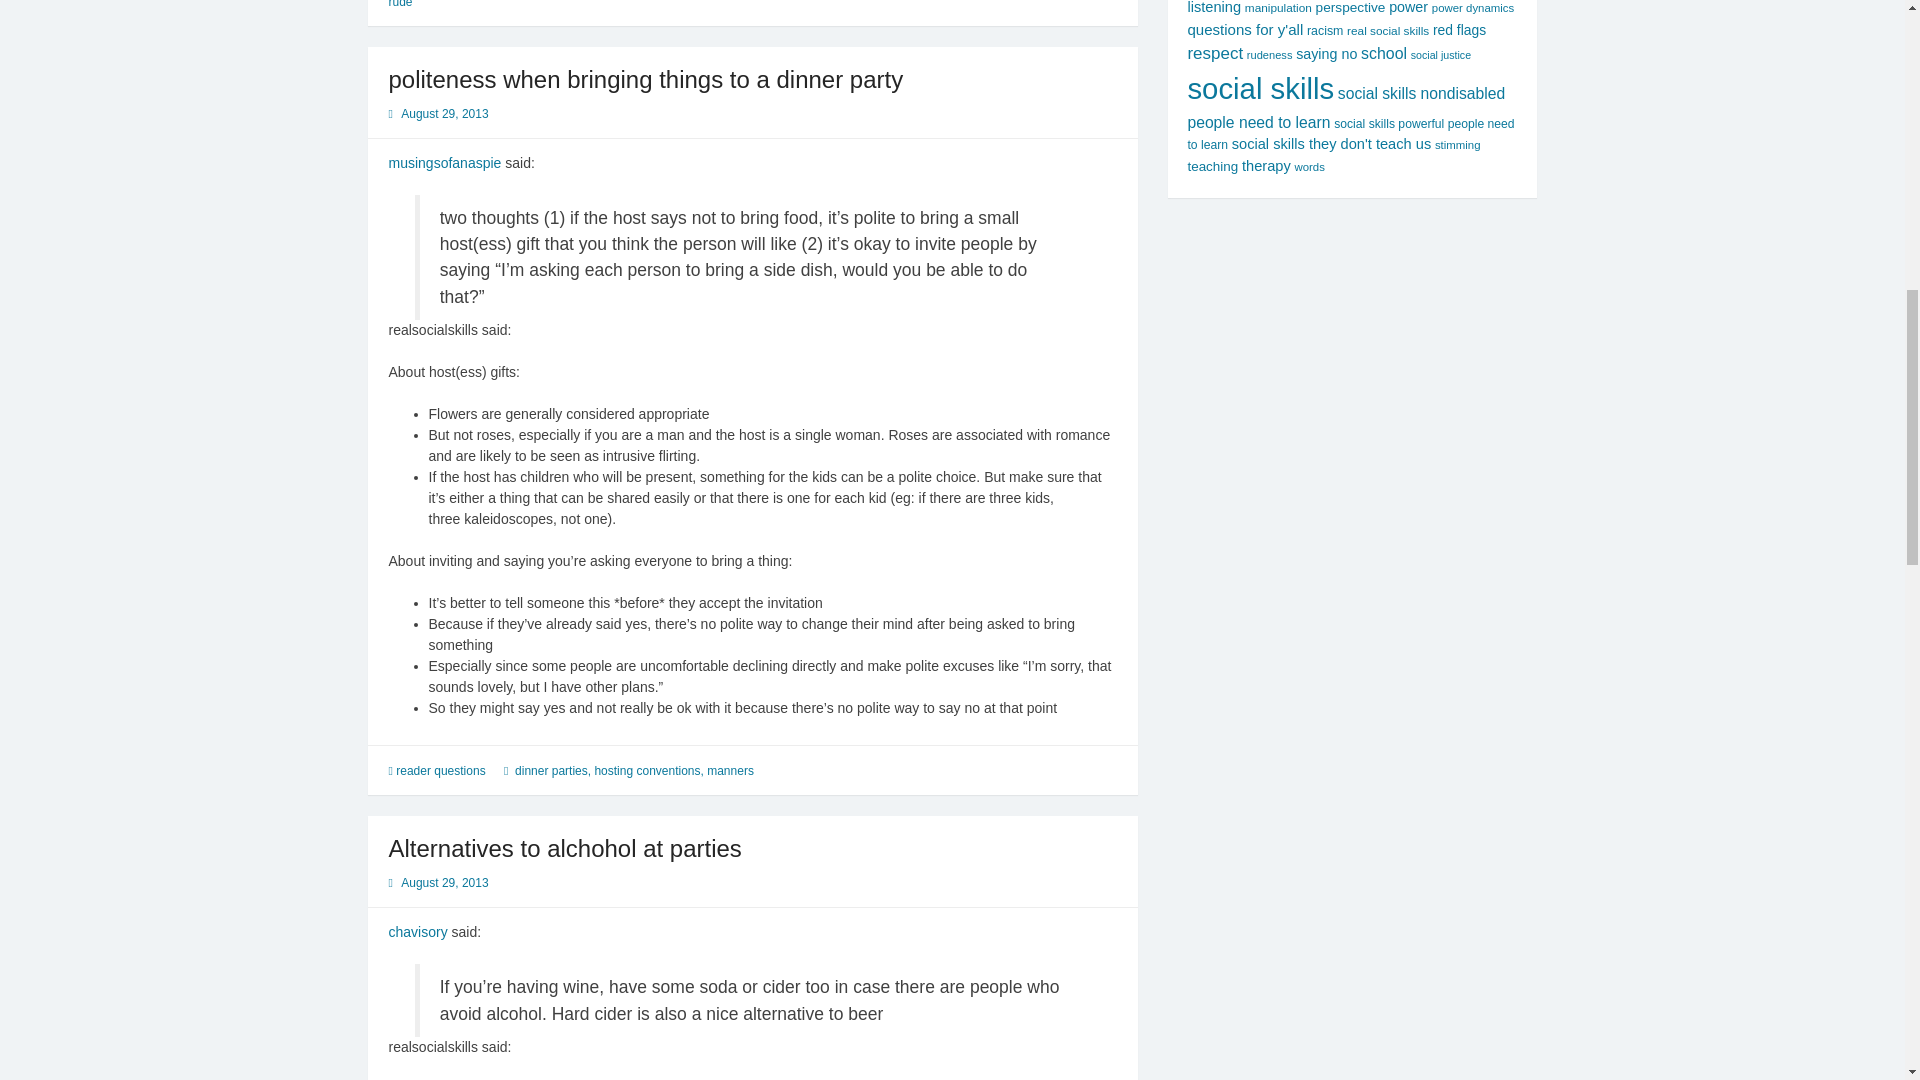 The height and width of the screenshot is (1080, 1920). What do you see at coordinates (440, 770) in the screenshot?
I see `reader questions` at bounding box center [440, 770].